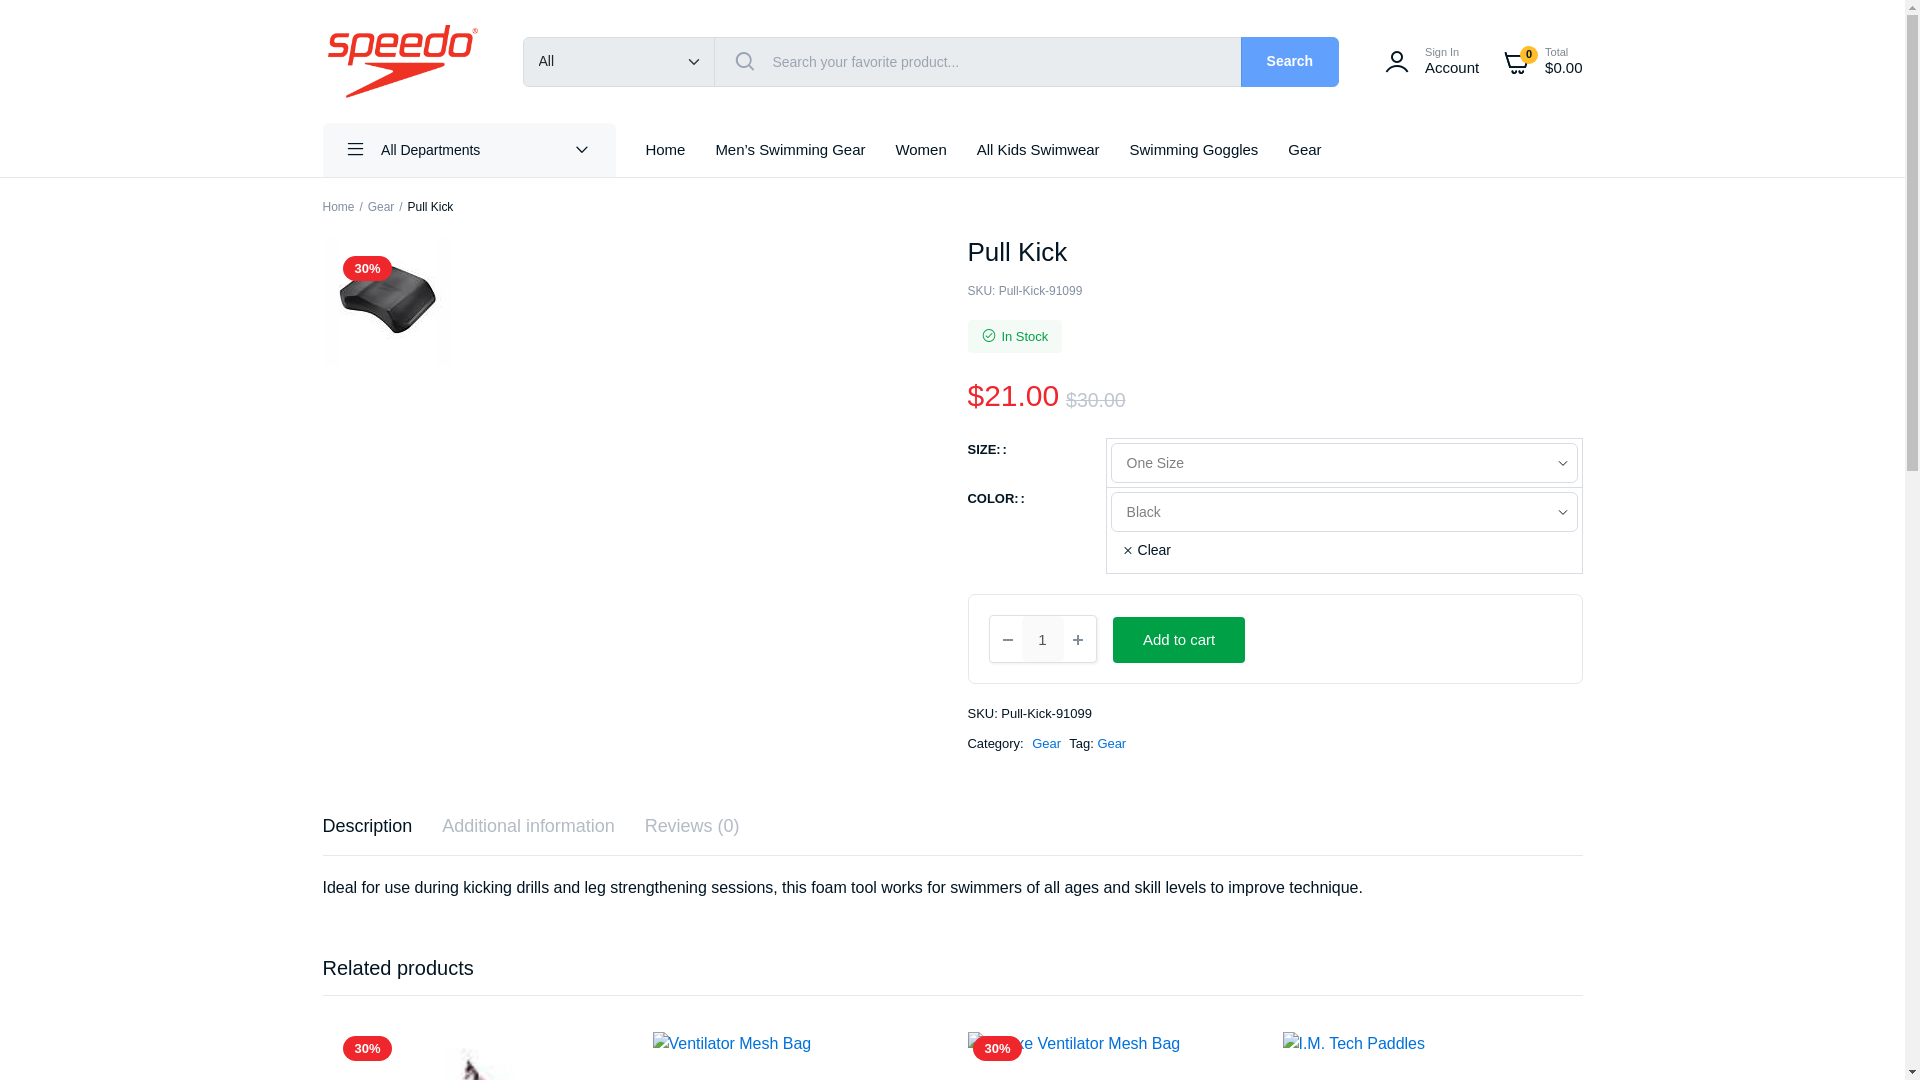 The height and width of the screenshot is (1080, 1920). What do you see at coordinates (1178, 640) in the screenshot?
I see `Add to cart` at bounding box center [1178, 640].